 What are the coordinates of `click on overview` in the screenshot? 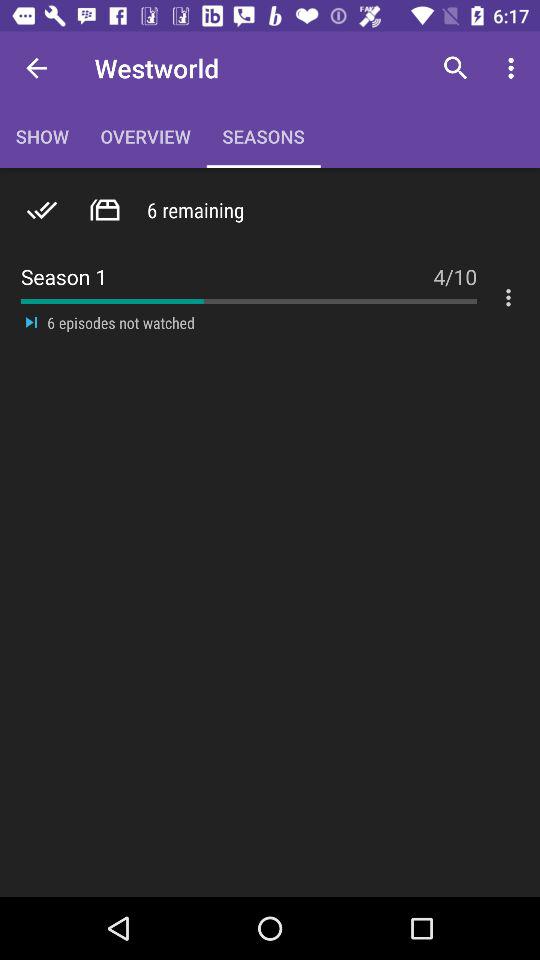 It's located at (145, 136).